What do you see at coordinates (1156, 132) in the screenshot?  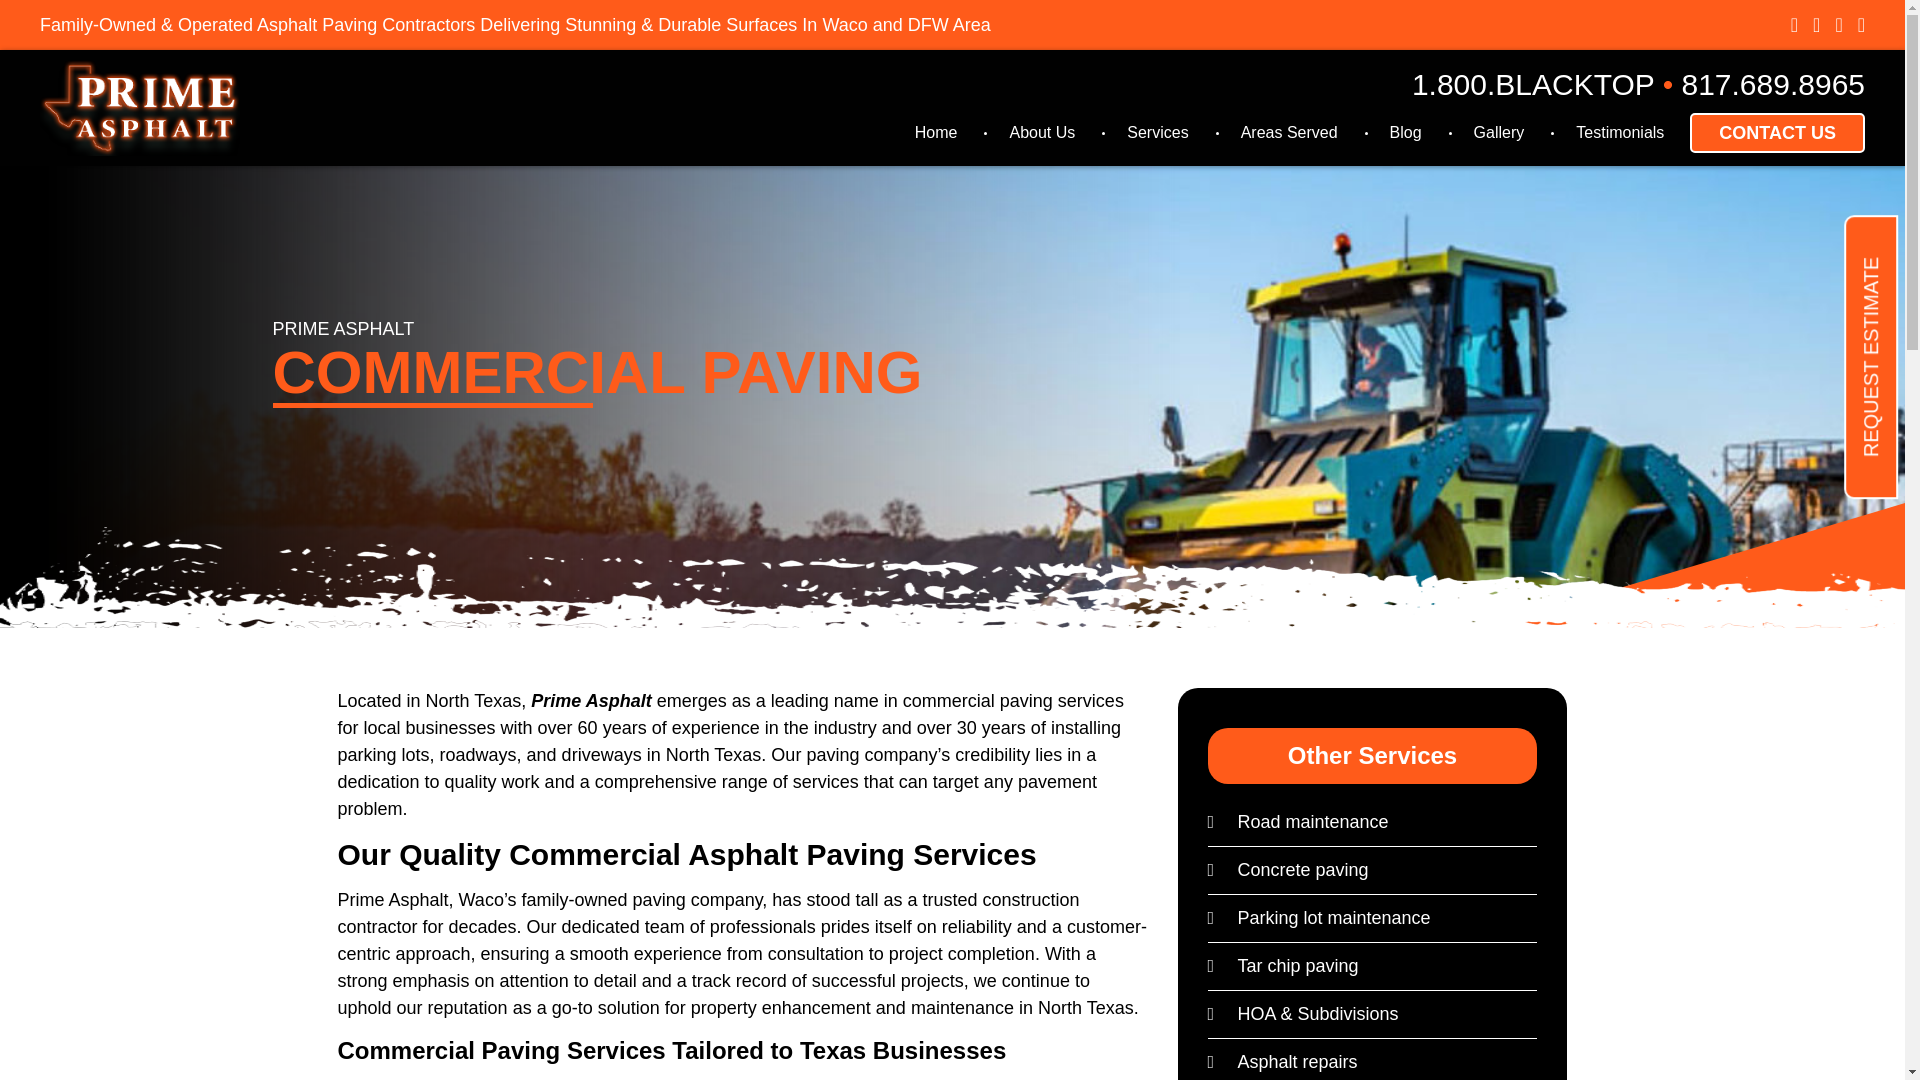 I see `Services` at bounding box center [1156, 132].